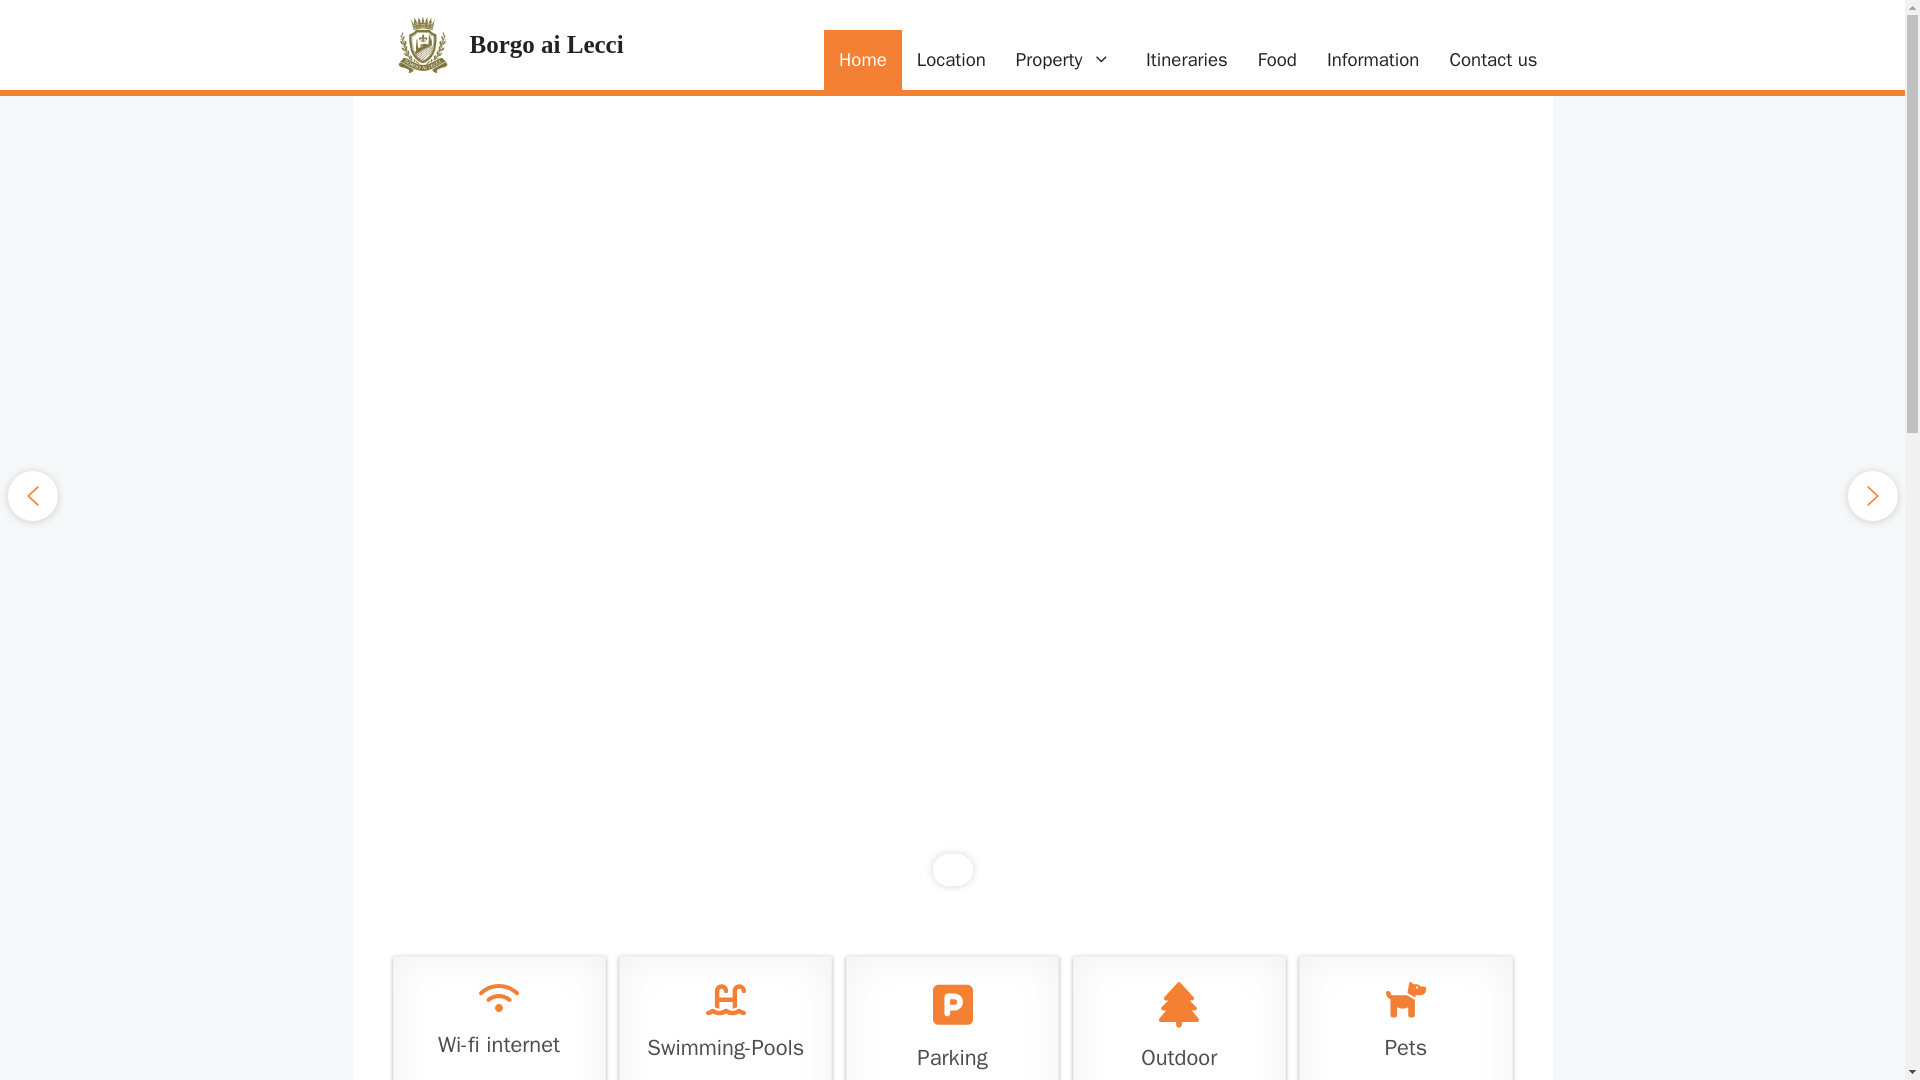 This screenshot has height=1080, width=1920. I want to click on Home, so click(862, 60).